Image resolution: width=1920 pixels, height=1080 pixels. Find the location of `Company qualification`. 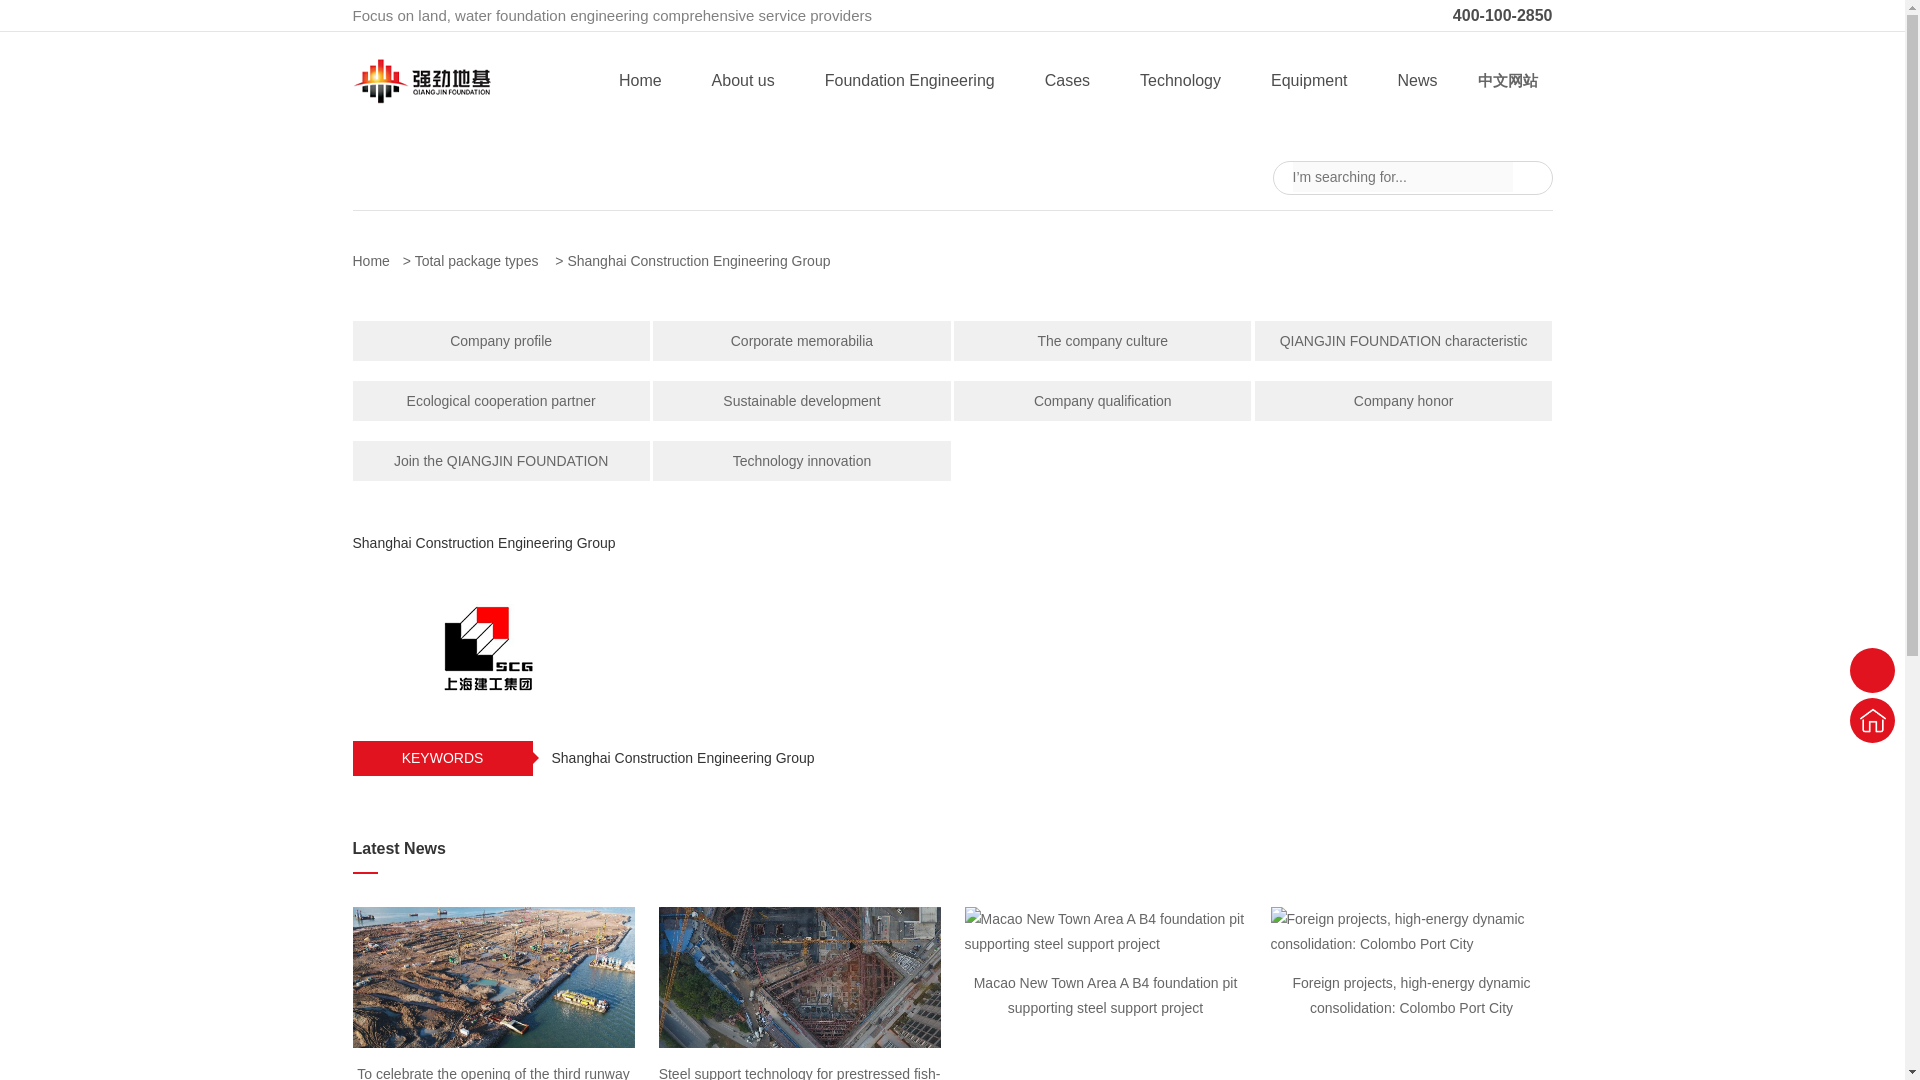

Company qualification is located at coordinates (1102, 401).